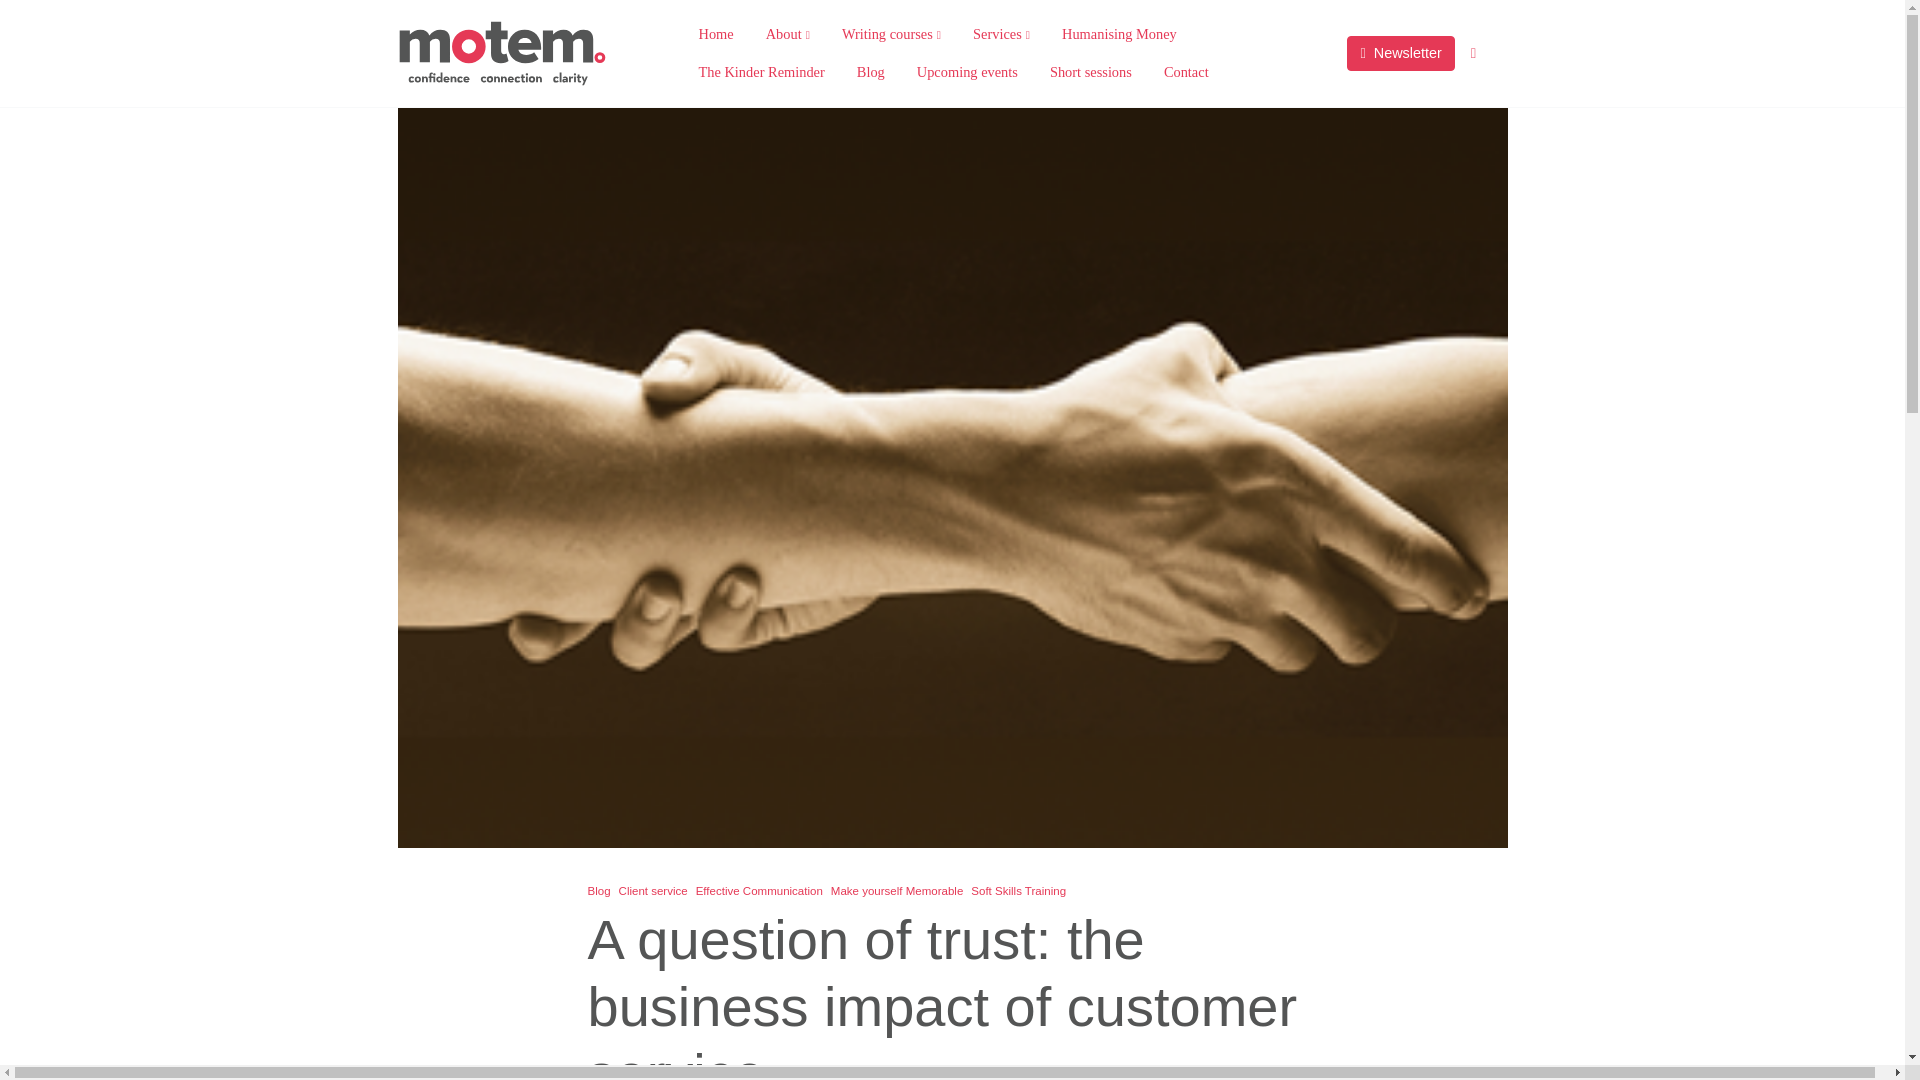 This screenshot has width=1920, height=1080. Describe the element at coordinates (1400, 54) in the screenshot. I see `Newsletter` at that location.